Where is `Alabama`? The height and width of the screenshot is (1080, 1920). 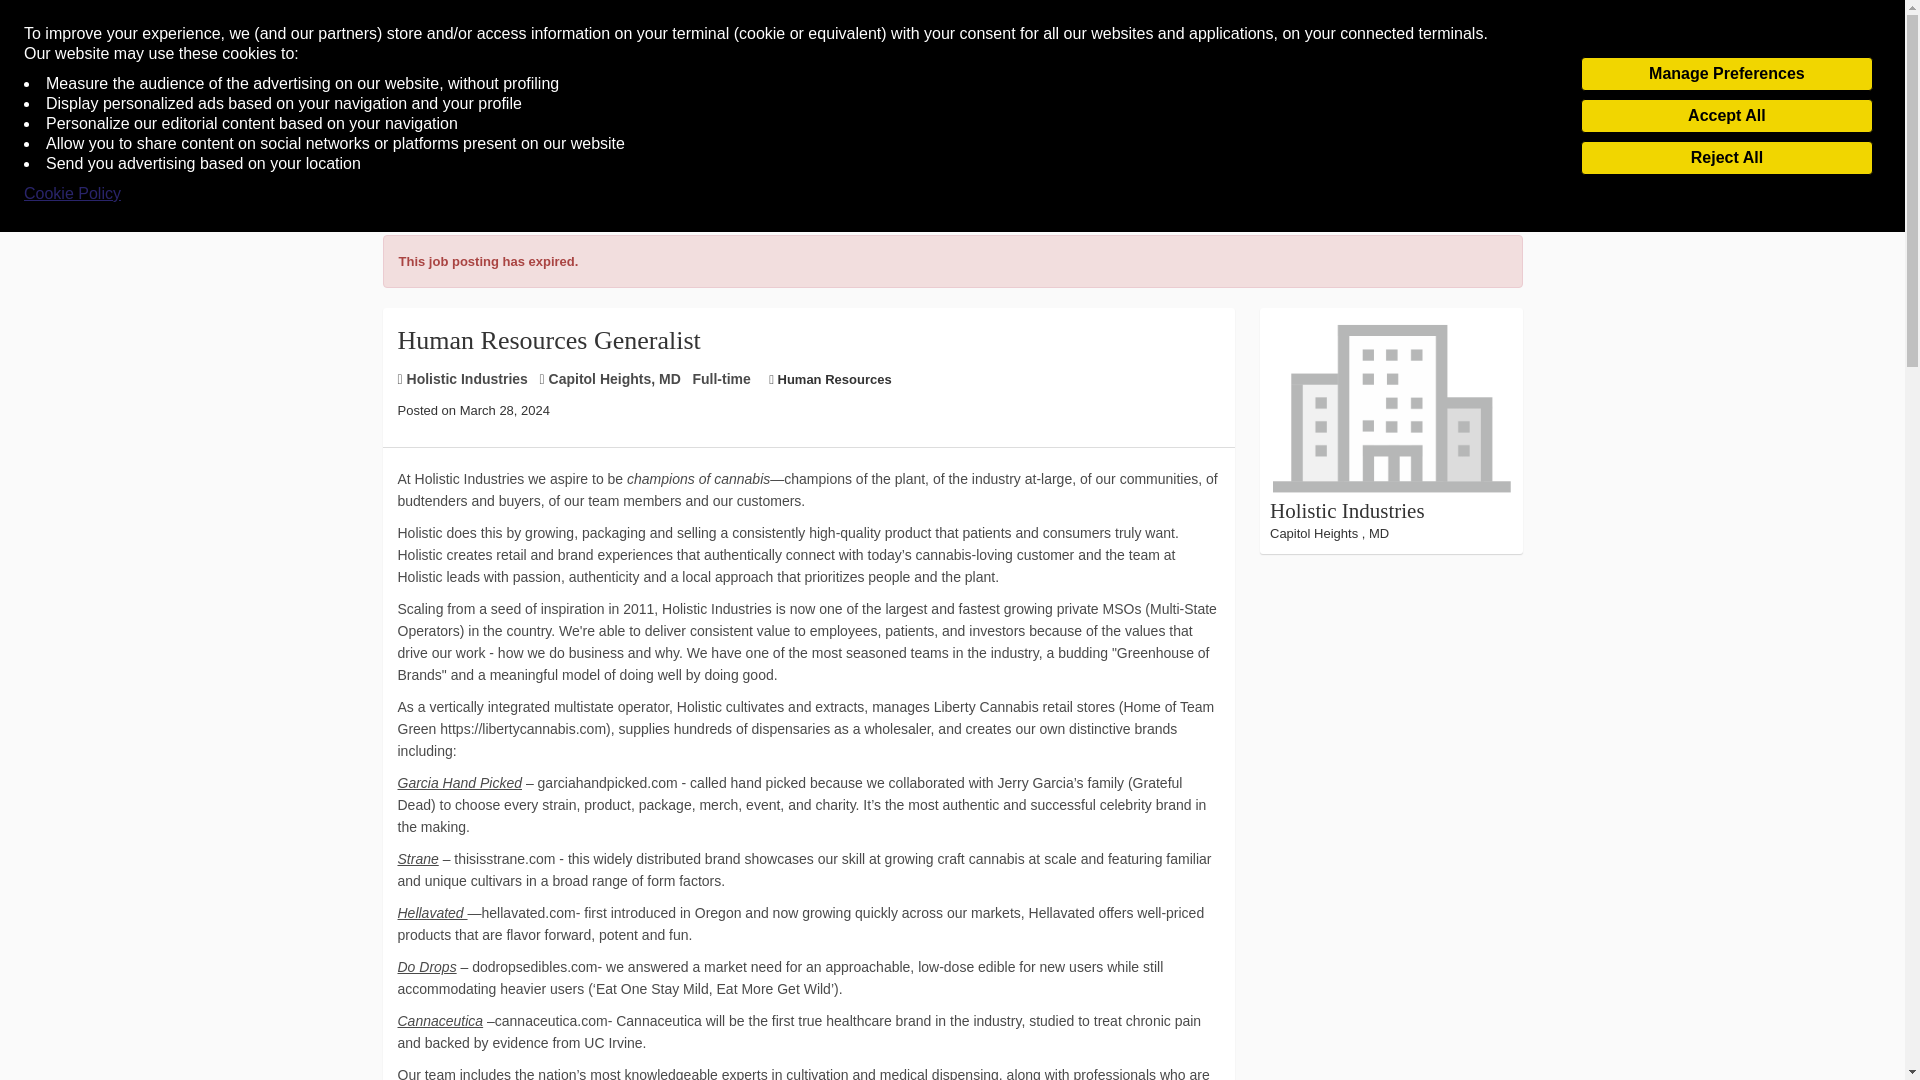 Alabama is located at coordinates (995, 116).